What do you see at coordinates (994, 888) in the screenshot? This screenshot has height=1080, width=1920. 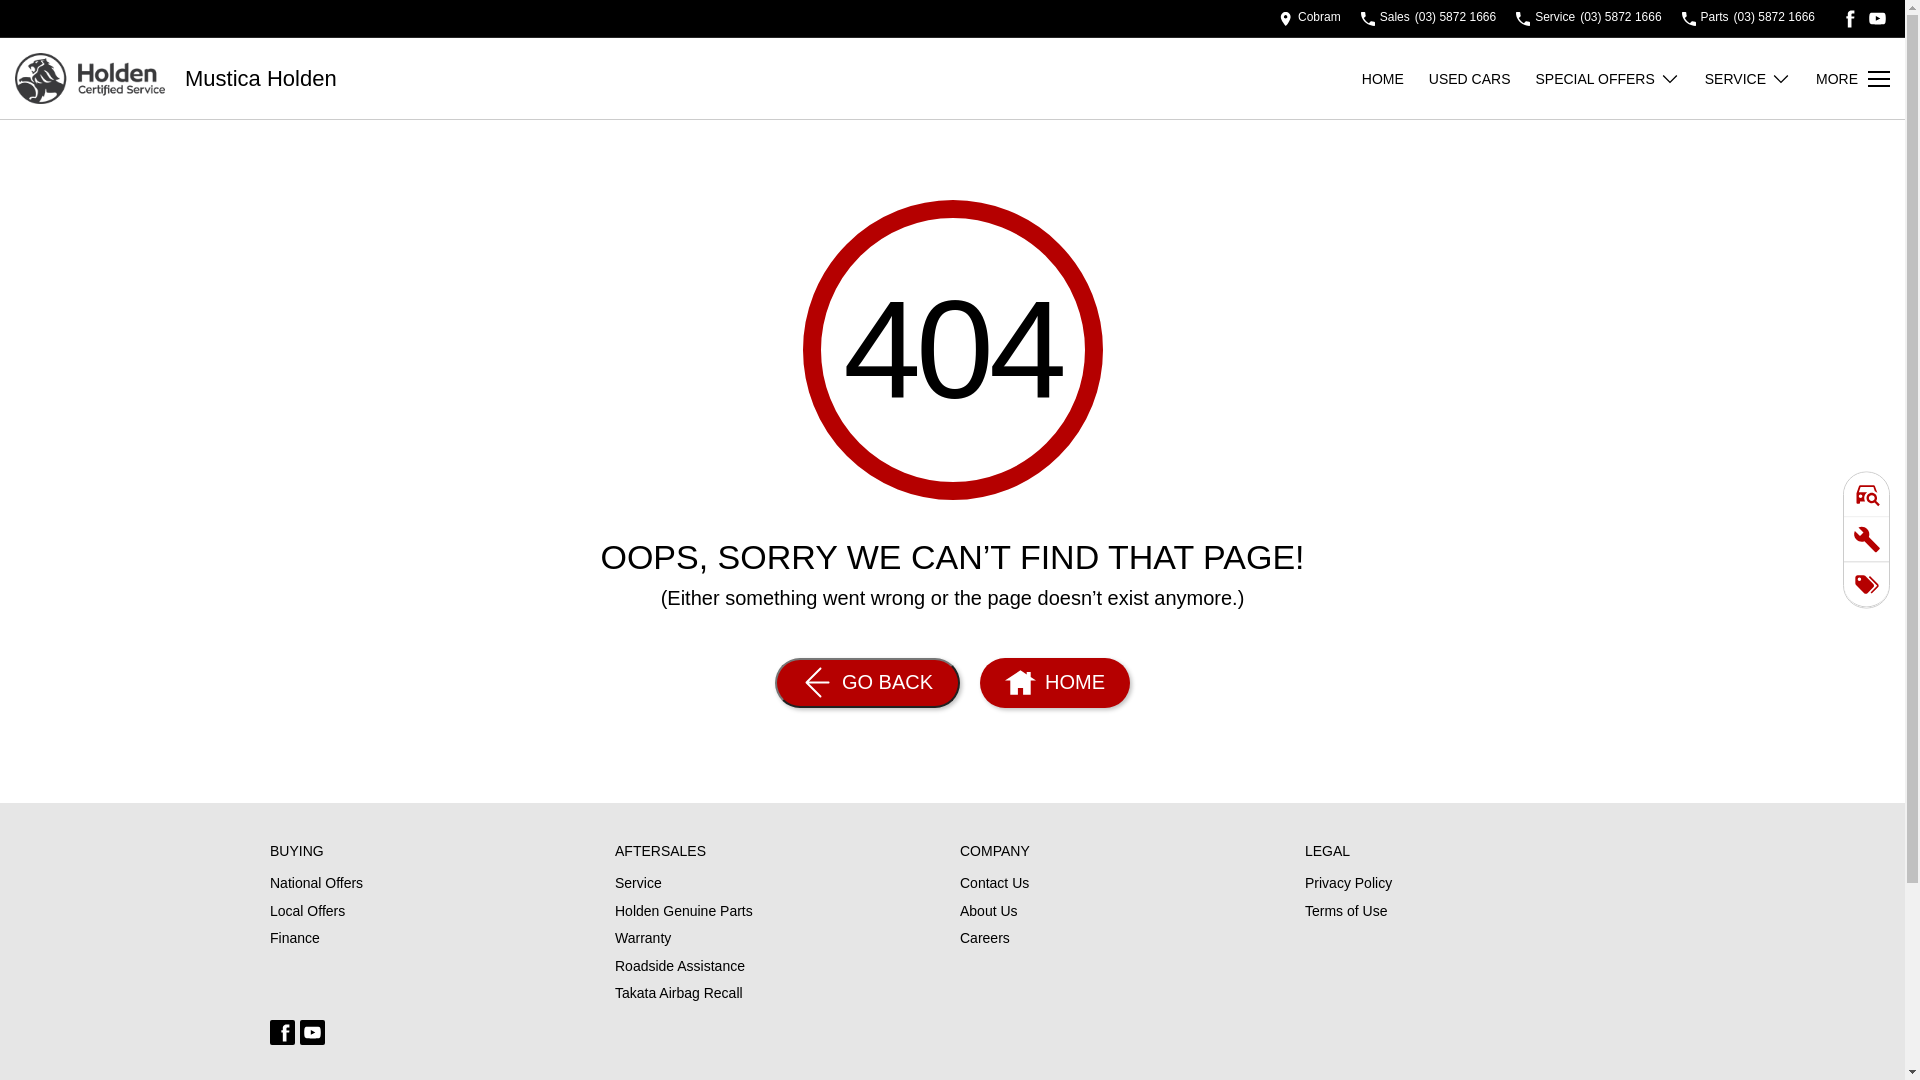 I see `Contact Us` at bounding box center [994, 888].